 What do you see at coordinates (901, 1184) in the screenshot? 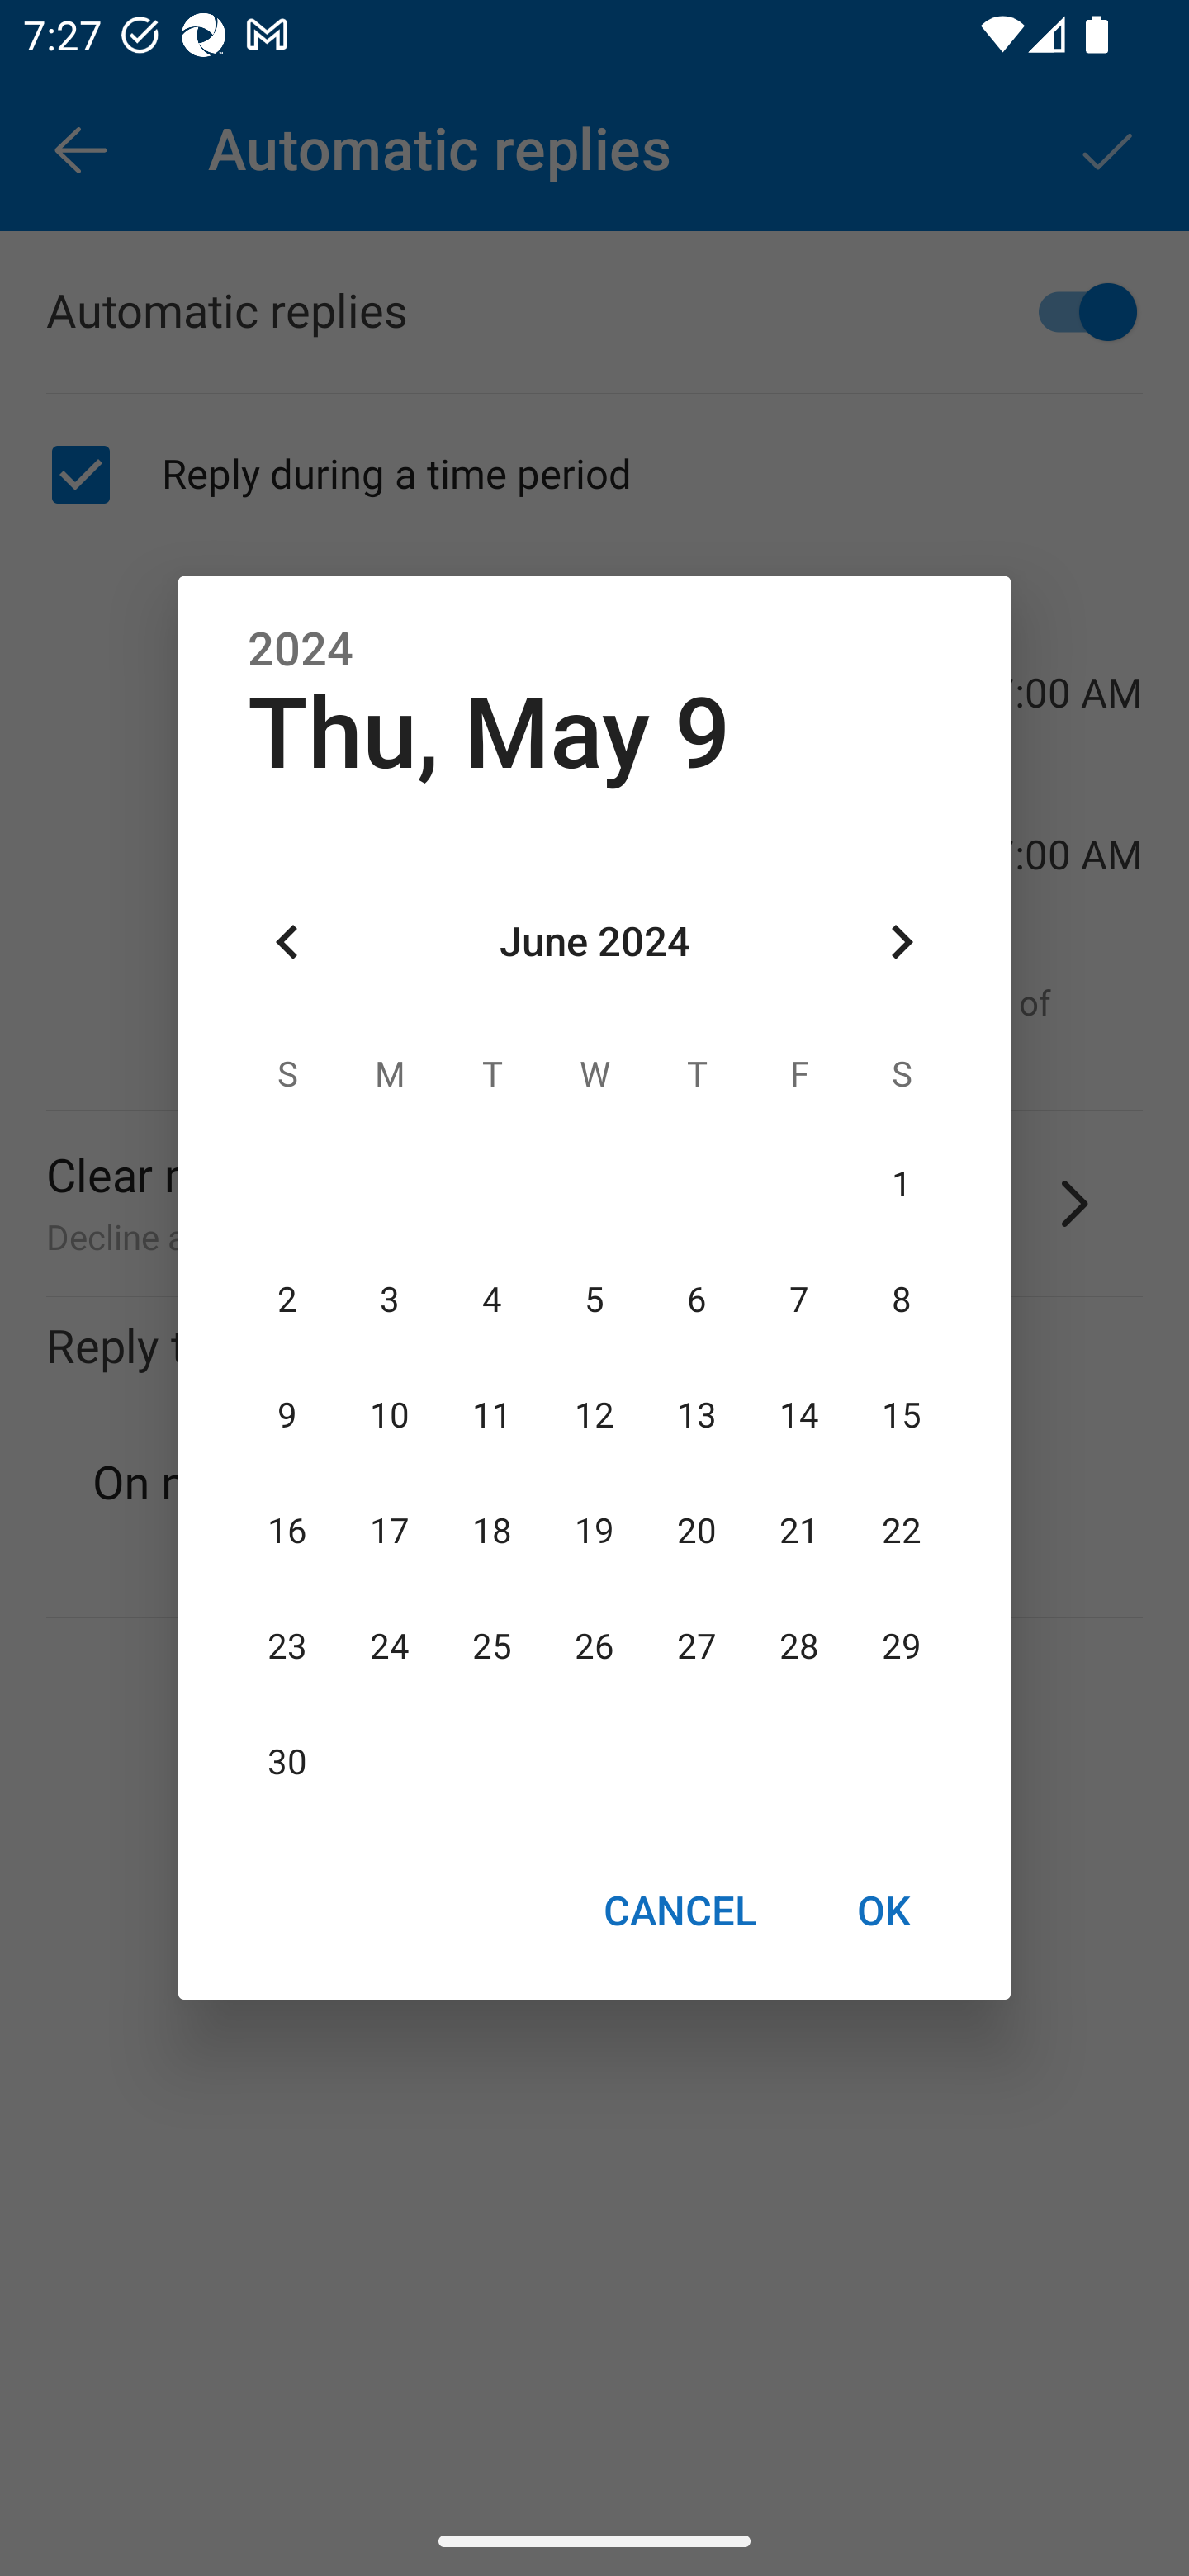
I see `1 01 June 2024` at bounding box center [901, 1184].